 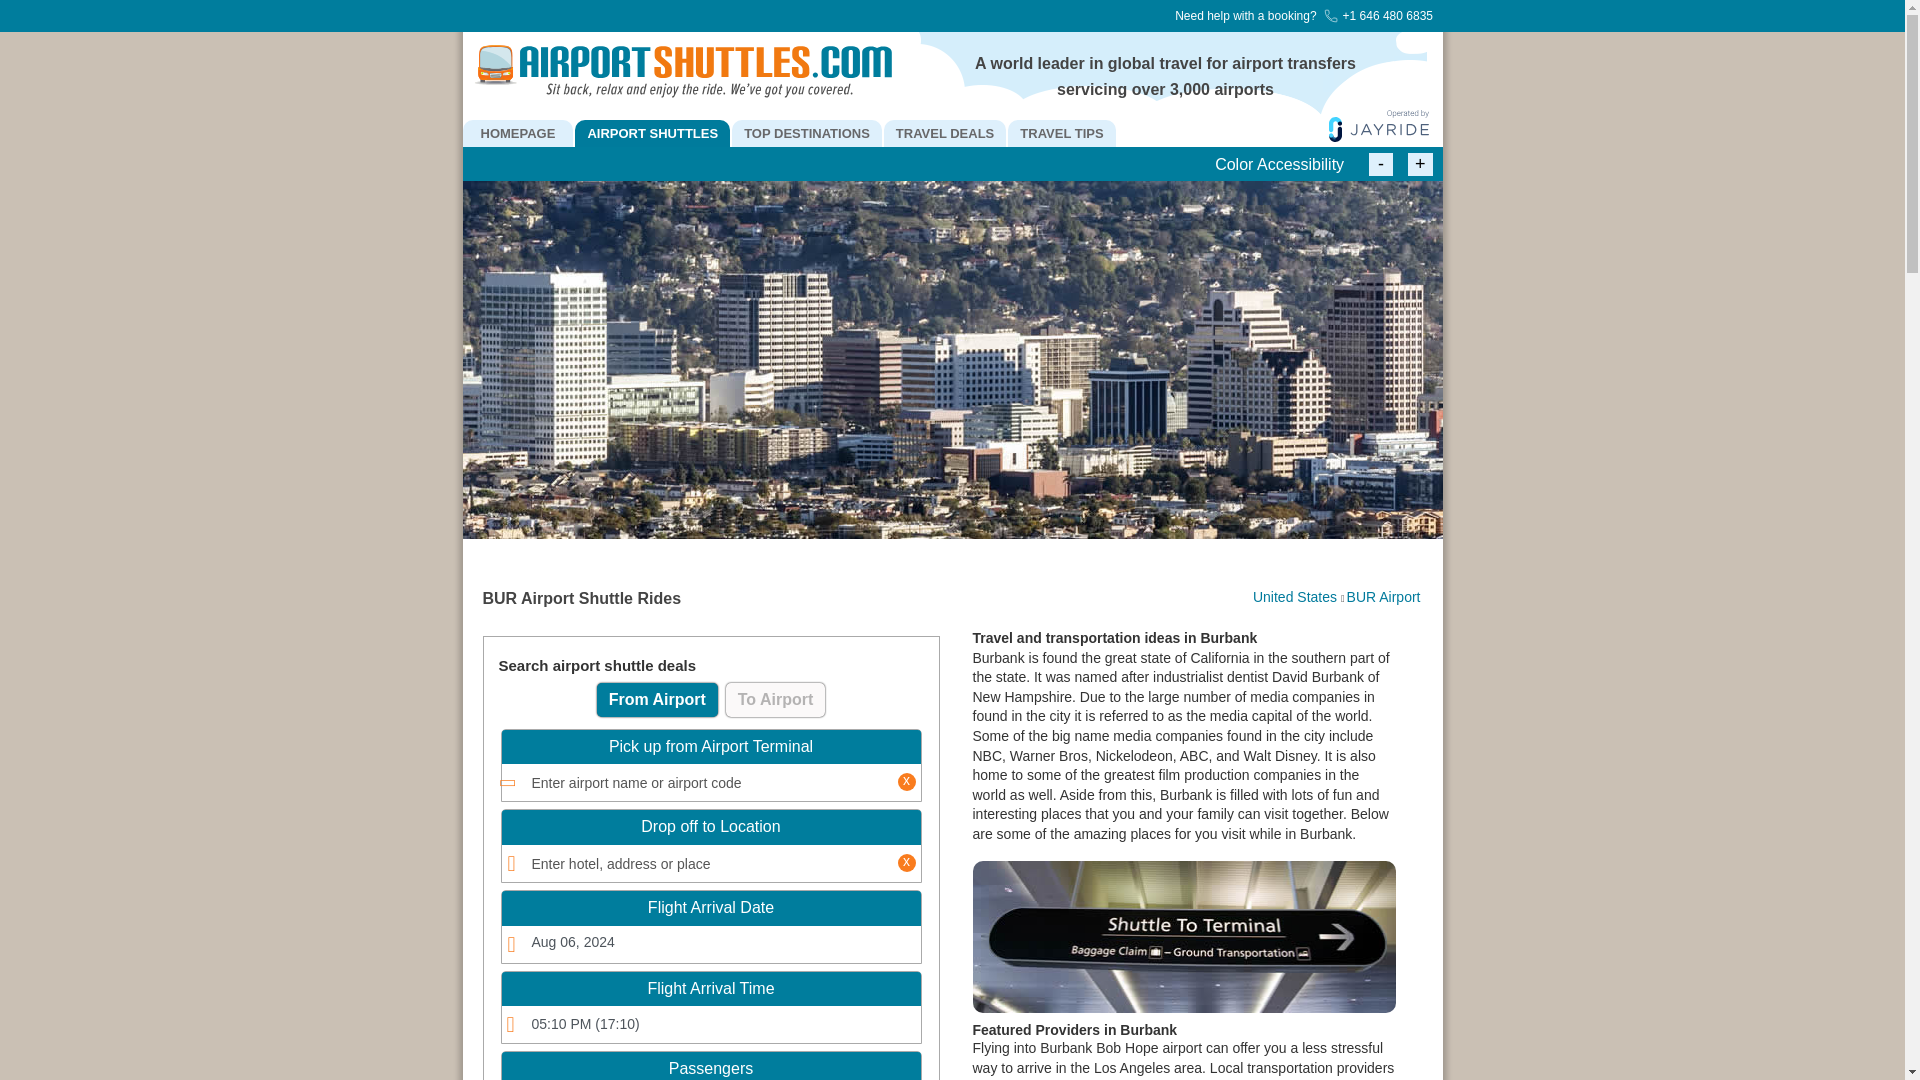 I want to click on Color Accessibility, so click(x=1279, y=165).